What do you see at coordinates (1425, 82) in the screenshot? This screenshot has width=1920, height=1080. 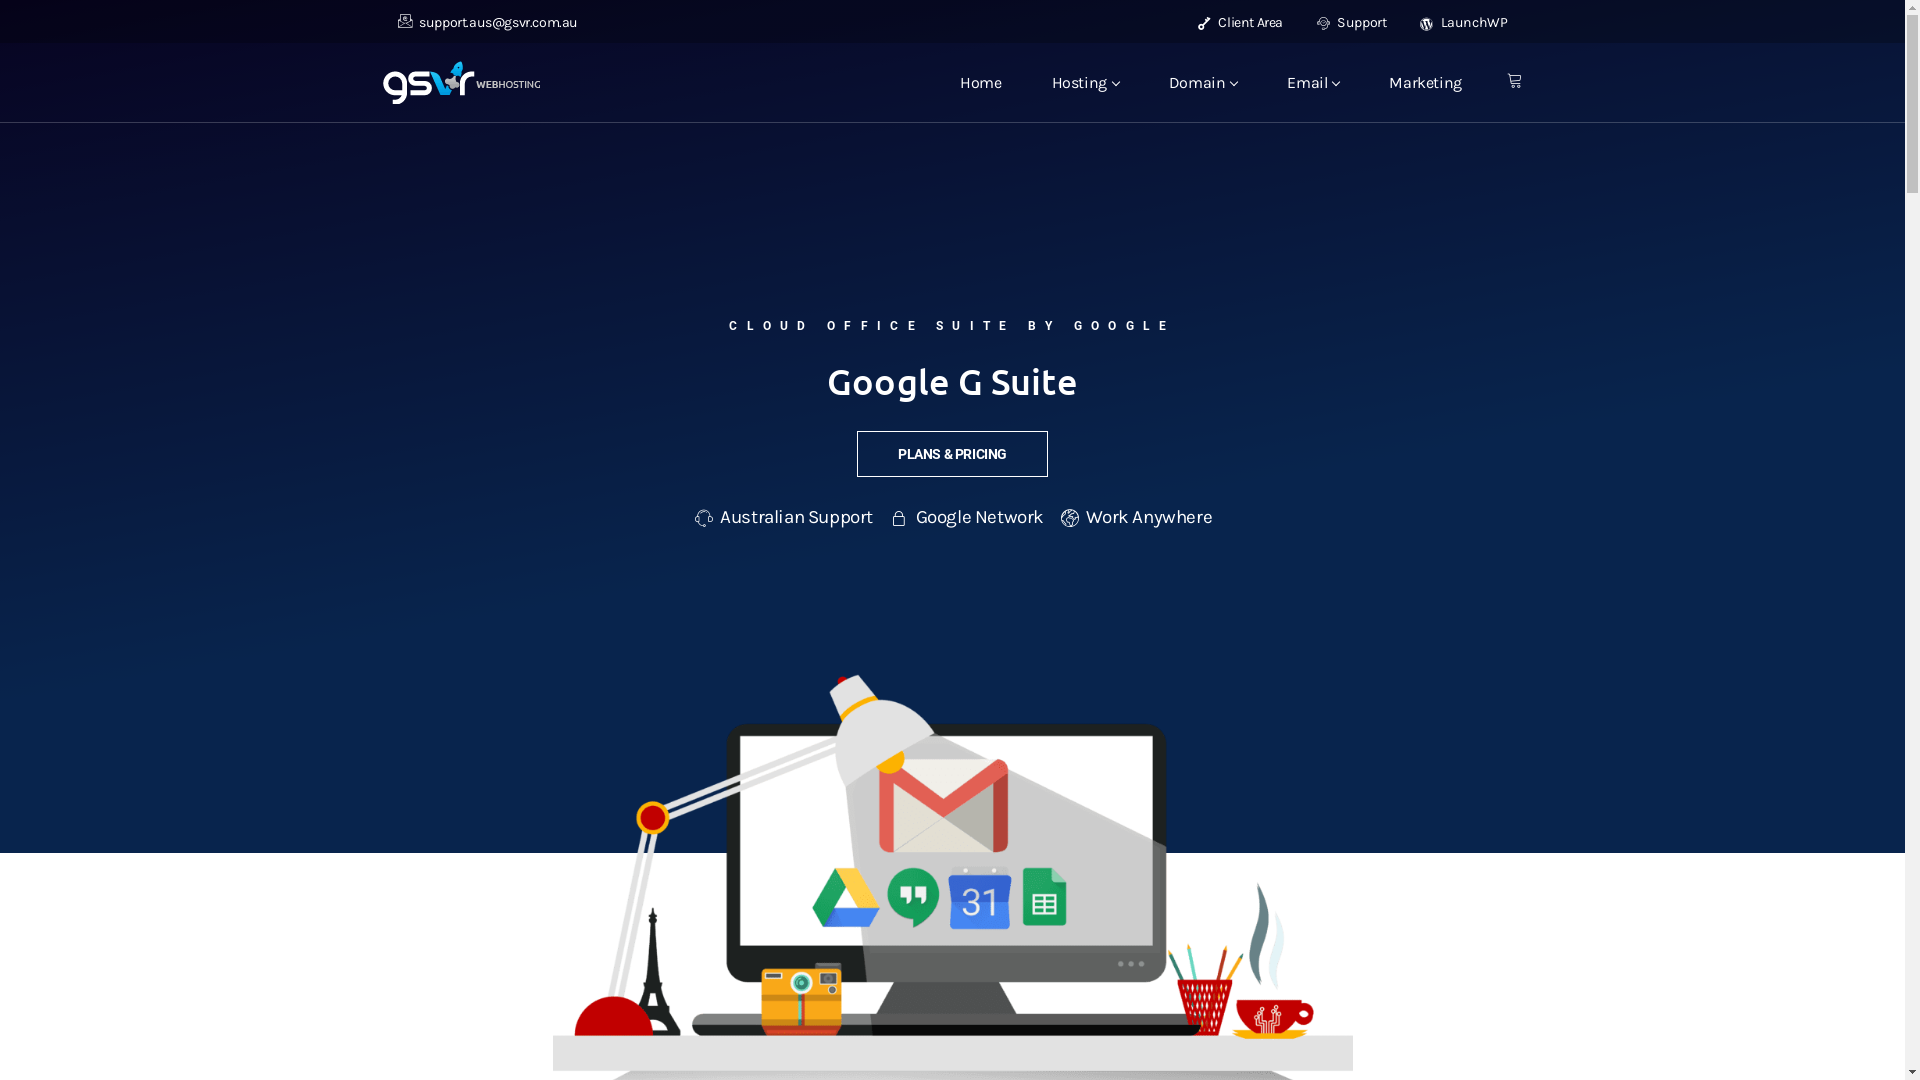 I see `Marketing` at bounding box center [1425, 82].